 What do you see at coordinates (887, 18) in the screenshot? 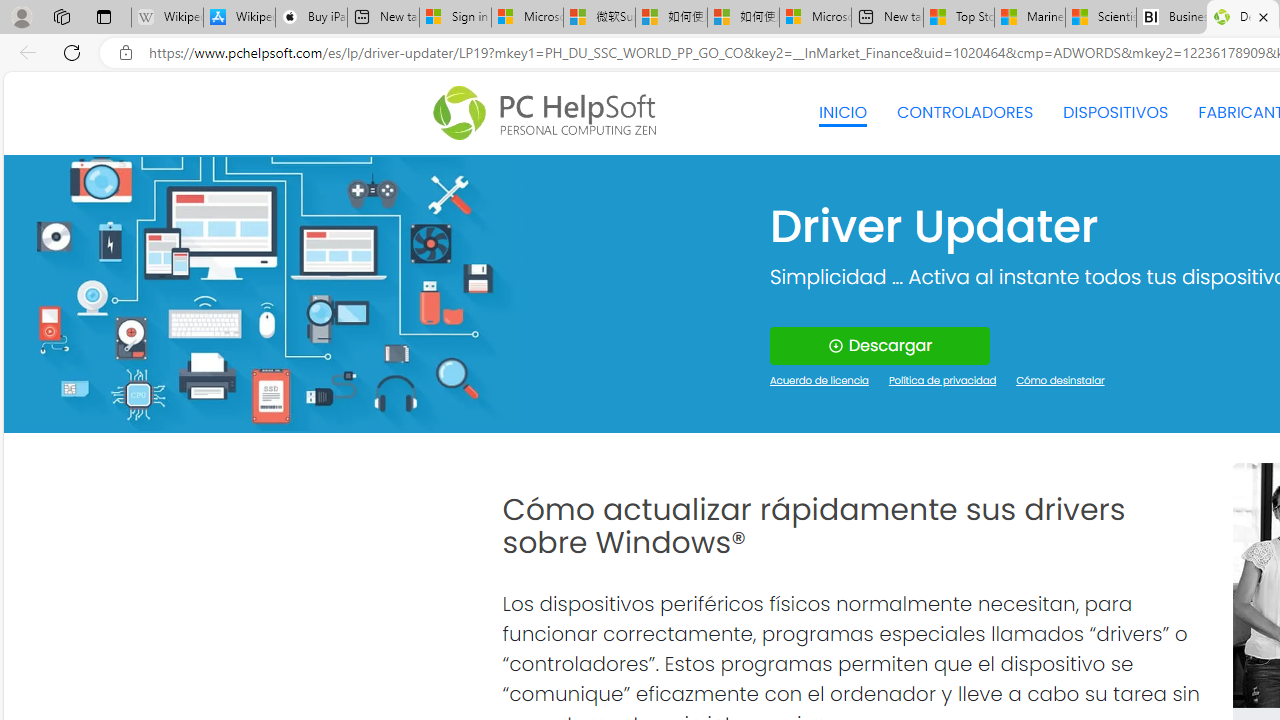
I see `New tab` at bounding box center [887, 18].